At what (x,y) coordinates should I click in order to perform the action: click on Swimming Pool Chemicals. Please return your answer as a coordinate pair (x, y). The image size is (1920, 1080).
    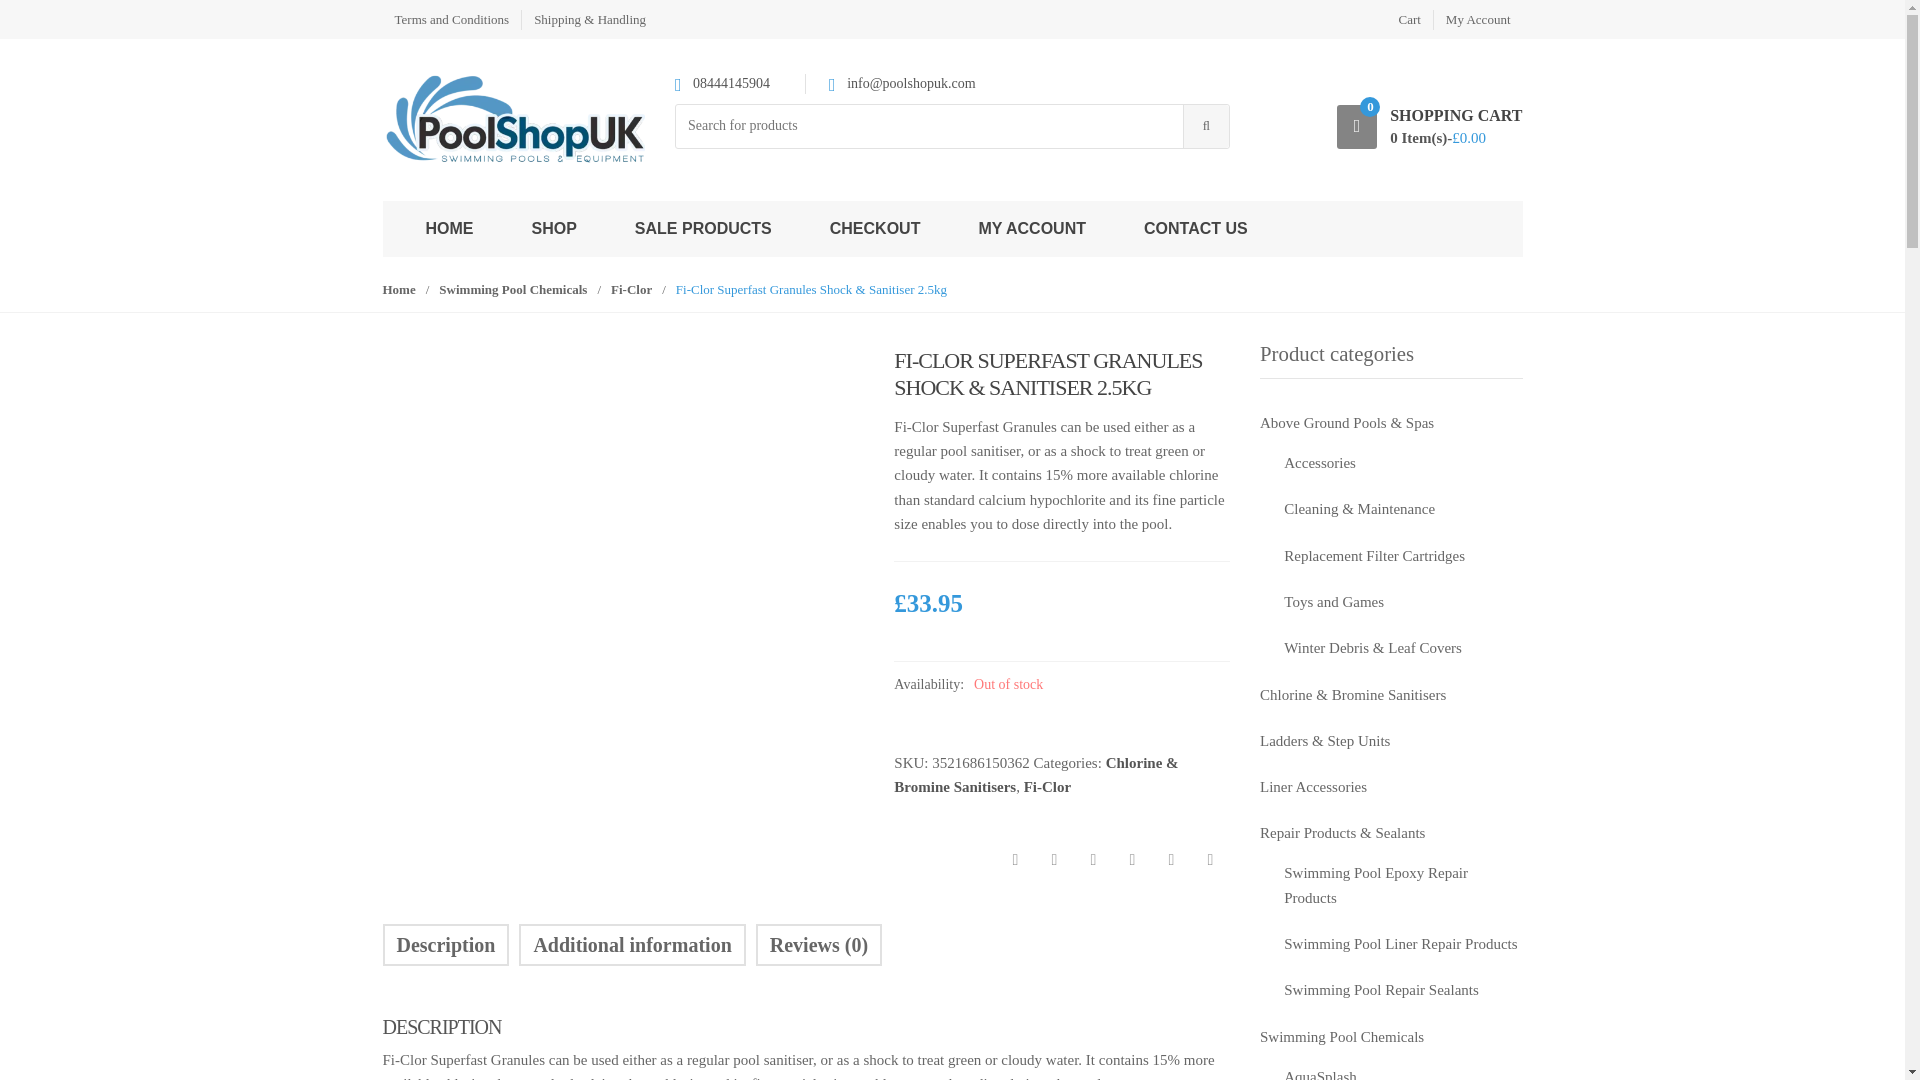
    Looking at the image, I should click on (513, 289).